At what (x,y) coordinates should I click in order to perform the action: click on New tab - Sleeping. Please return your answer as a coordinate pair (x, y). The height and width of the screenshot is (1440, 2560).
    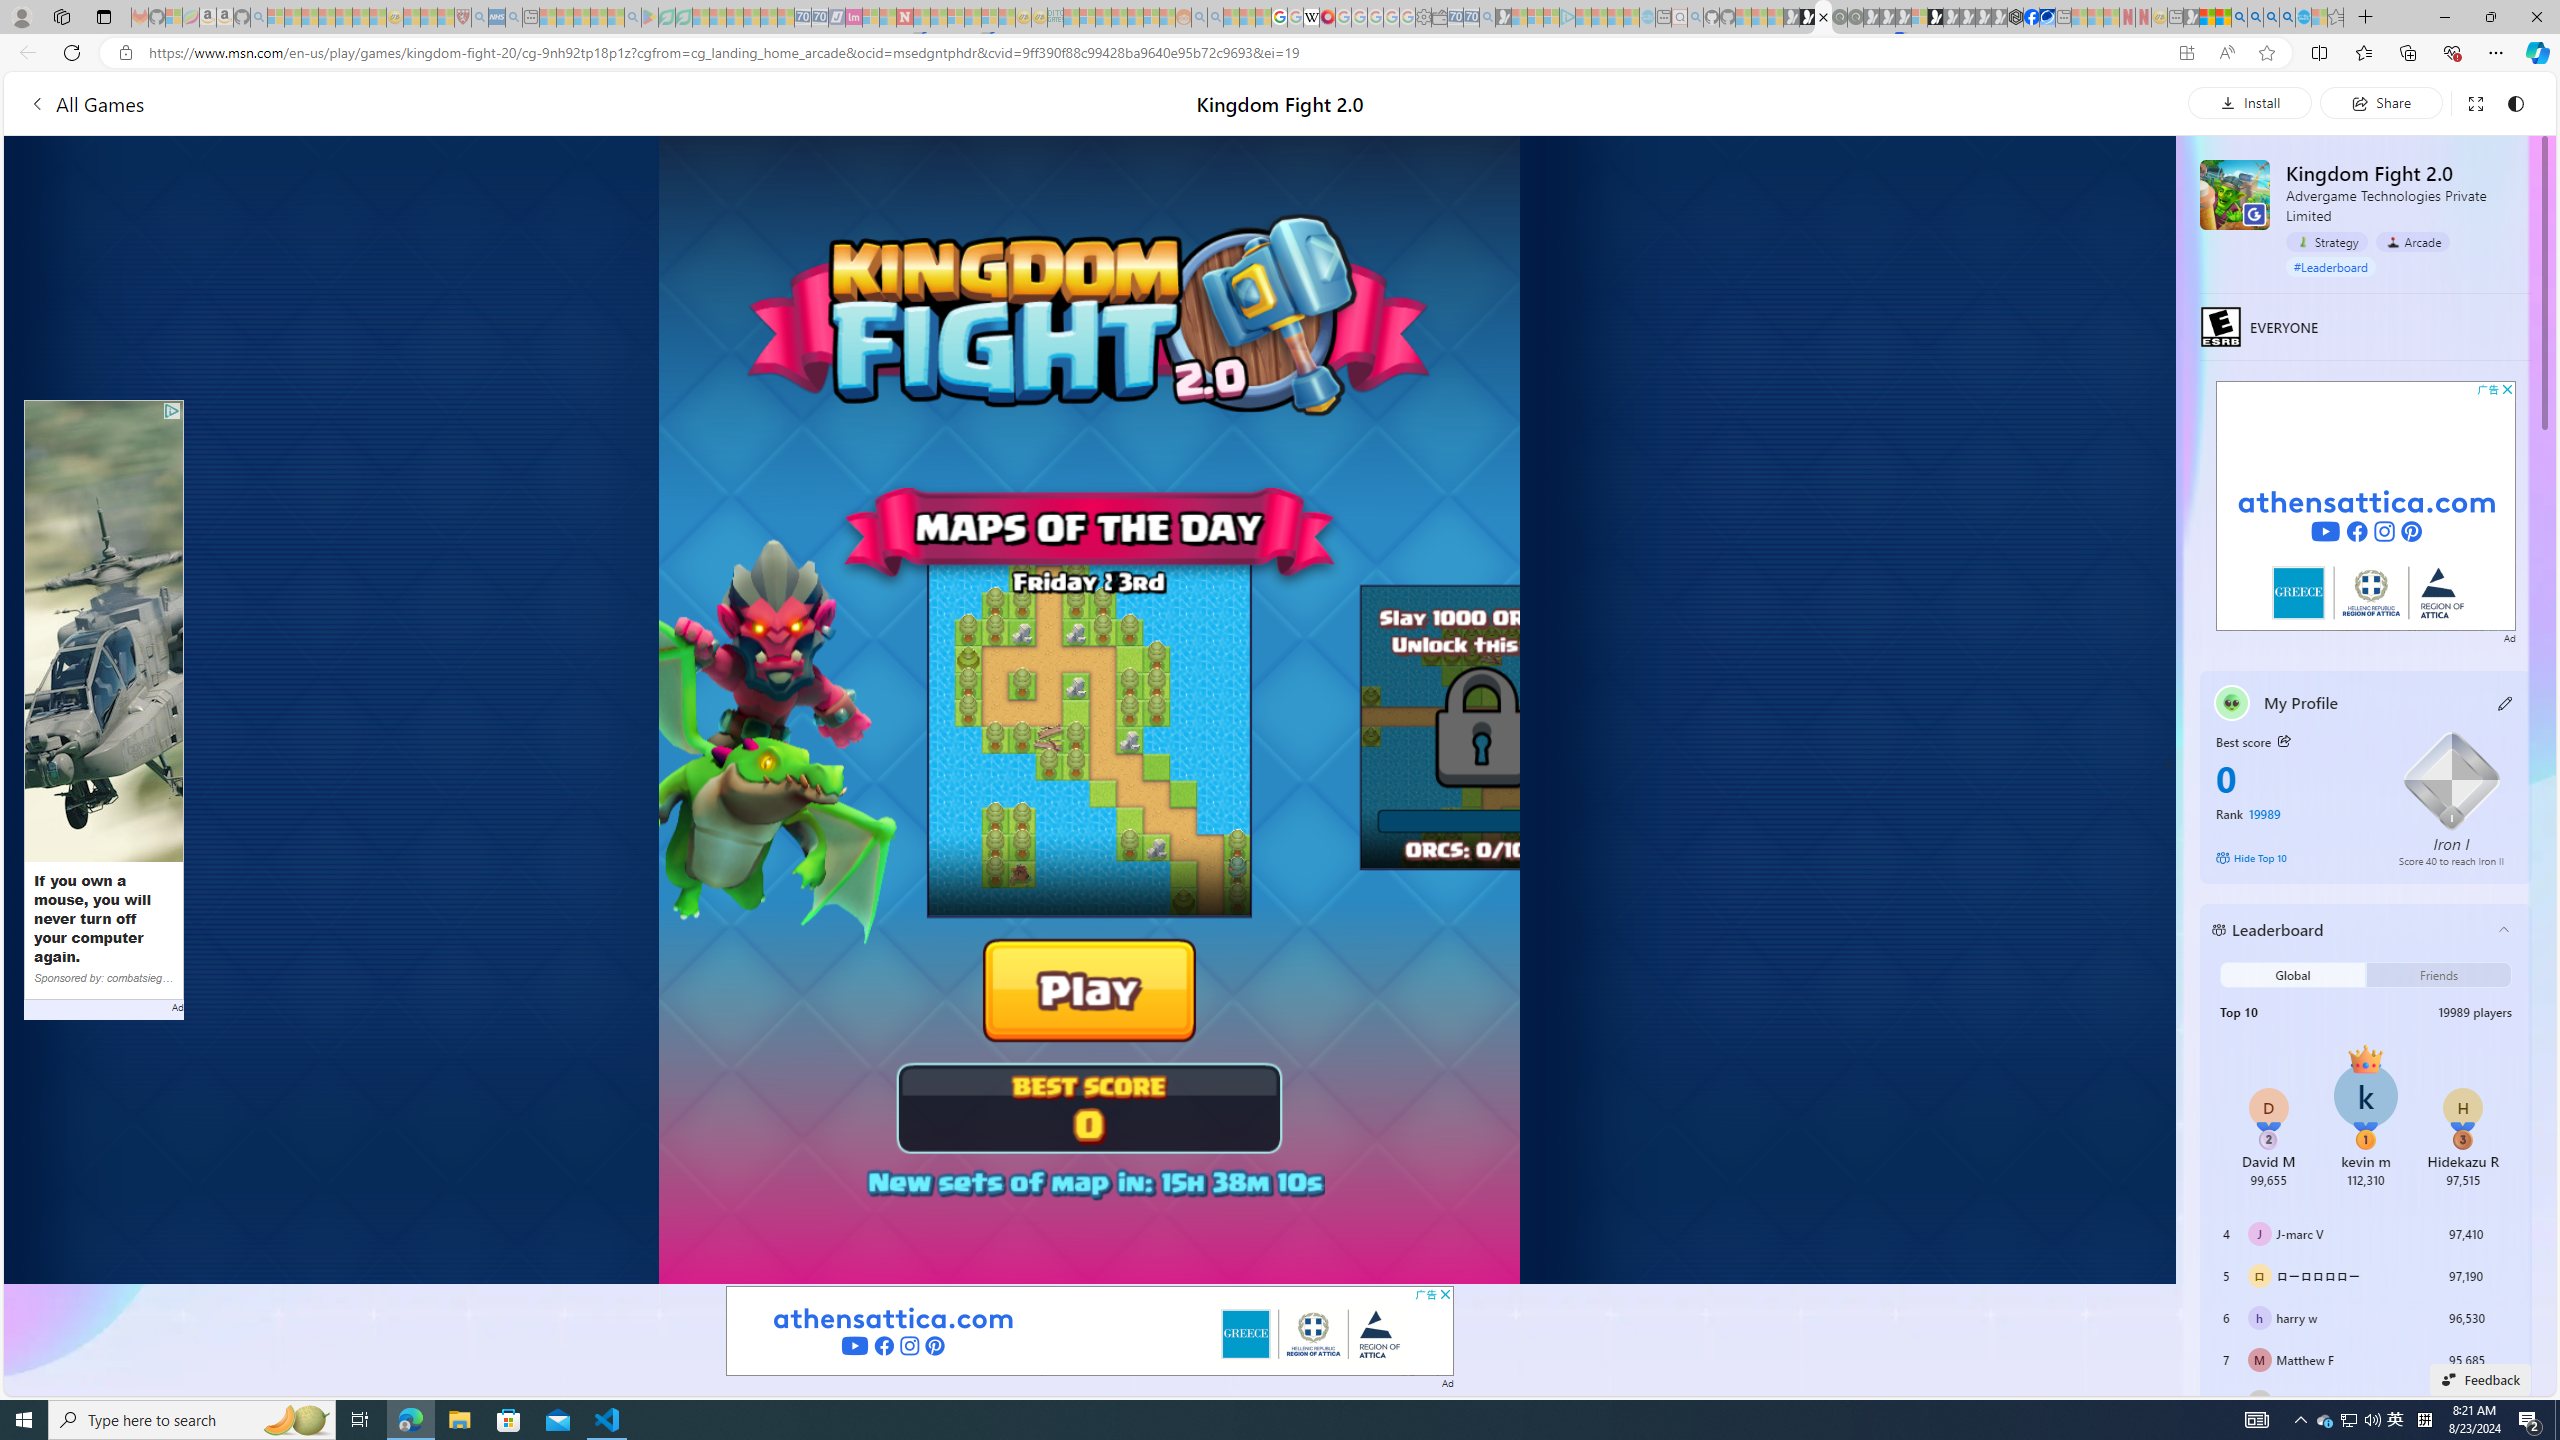
    Looking at the image, I should click on (2174, 17).